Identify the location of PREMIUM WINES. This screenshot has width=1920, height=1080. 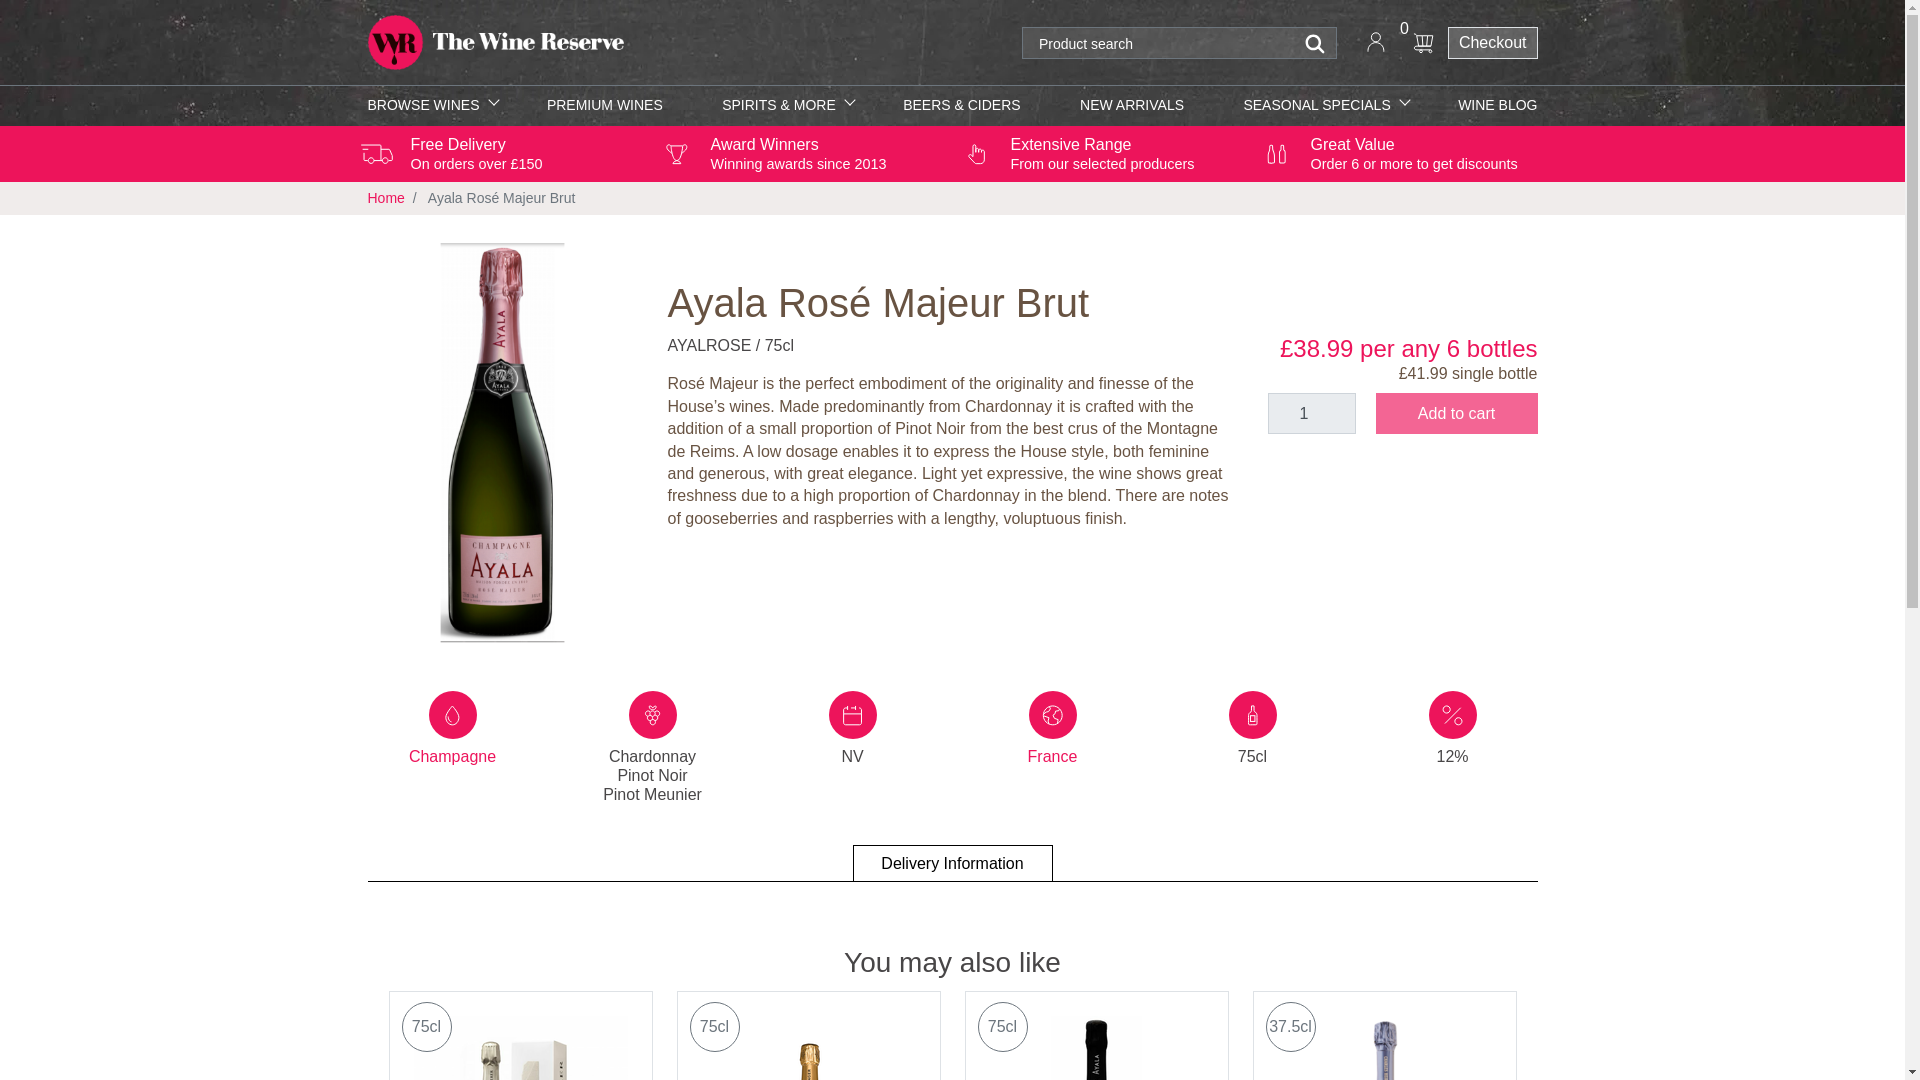
(604, 106).